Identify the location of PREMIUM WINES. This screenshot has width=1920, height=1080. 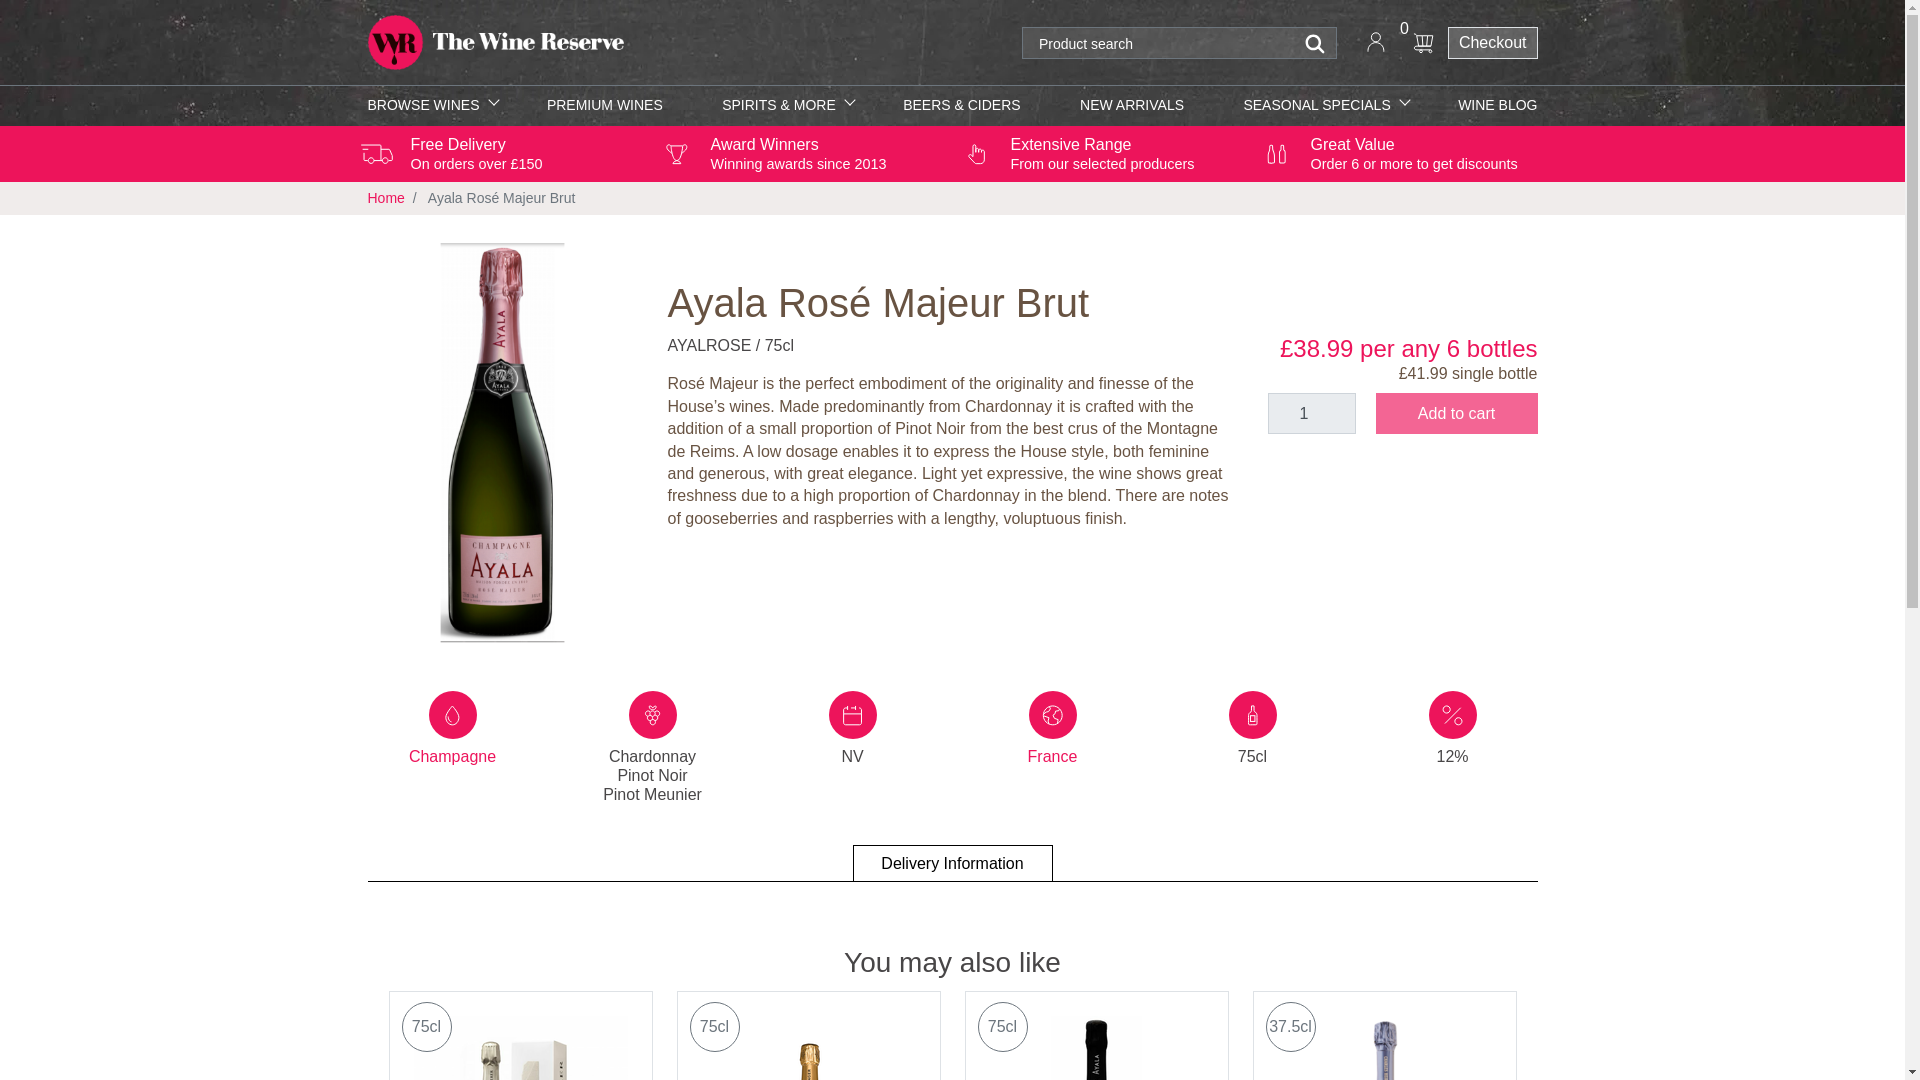
(604, 106).